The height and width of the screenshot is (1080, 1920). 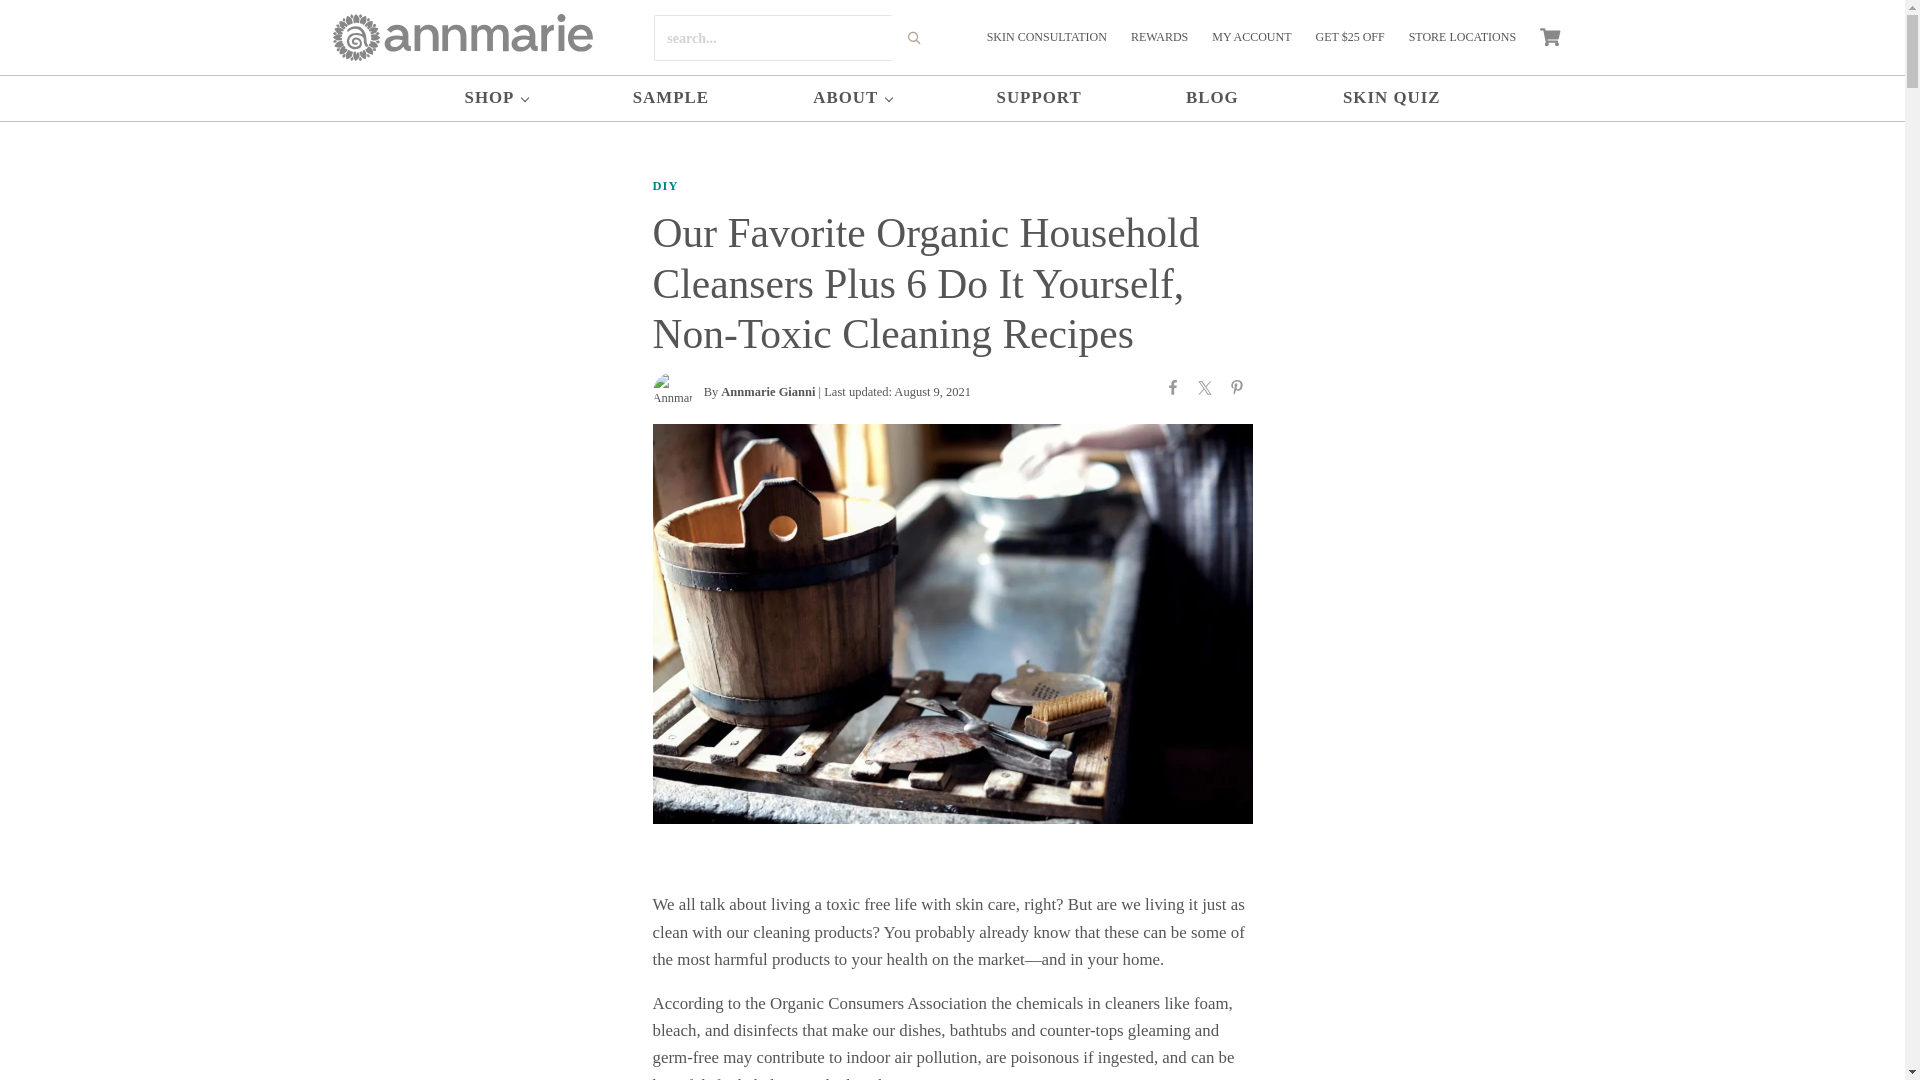 What do you see at coordinates (1235, 392) in the screenshot?
I see `Share on Pinterest` at bounding box center [1235, 392].